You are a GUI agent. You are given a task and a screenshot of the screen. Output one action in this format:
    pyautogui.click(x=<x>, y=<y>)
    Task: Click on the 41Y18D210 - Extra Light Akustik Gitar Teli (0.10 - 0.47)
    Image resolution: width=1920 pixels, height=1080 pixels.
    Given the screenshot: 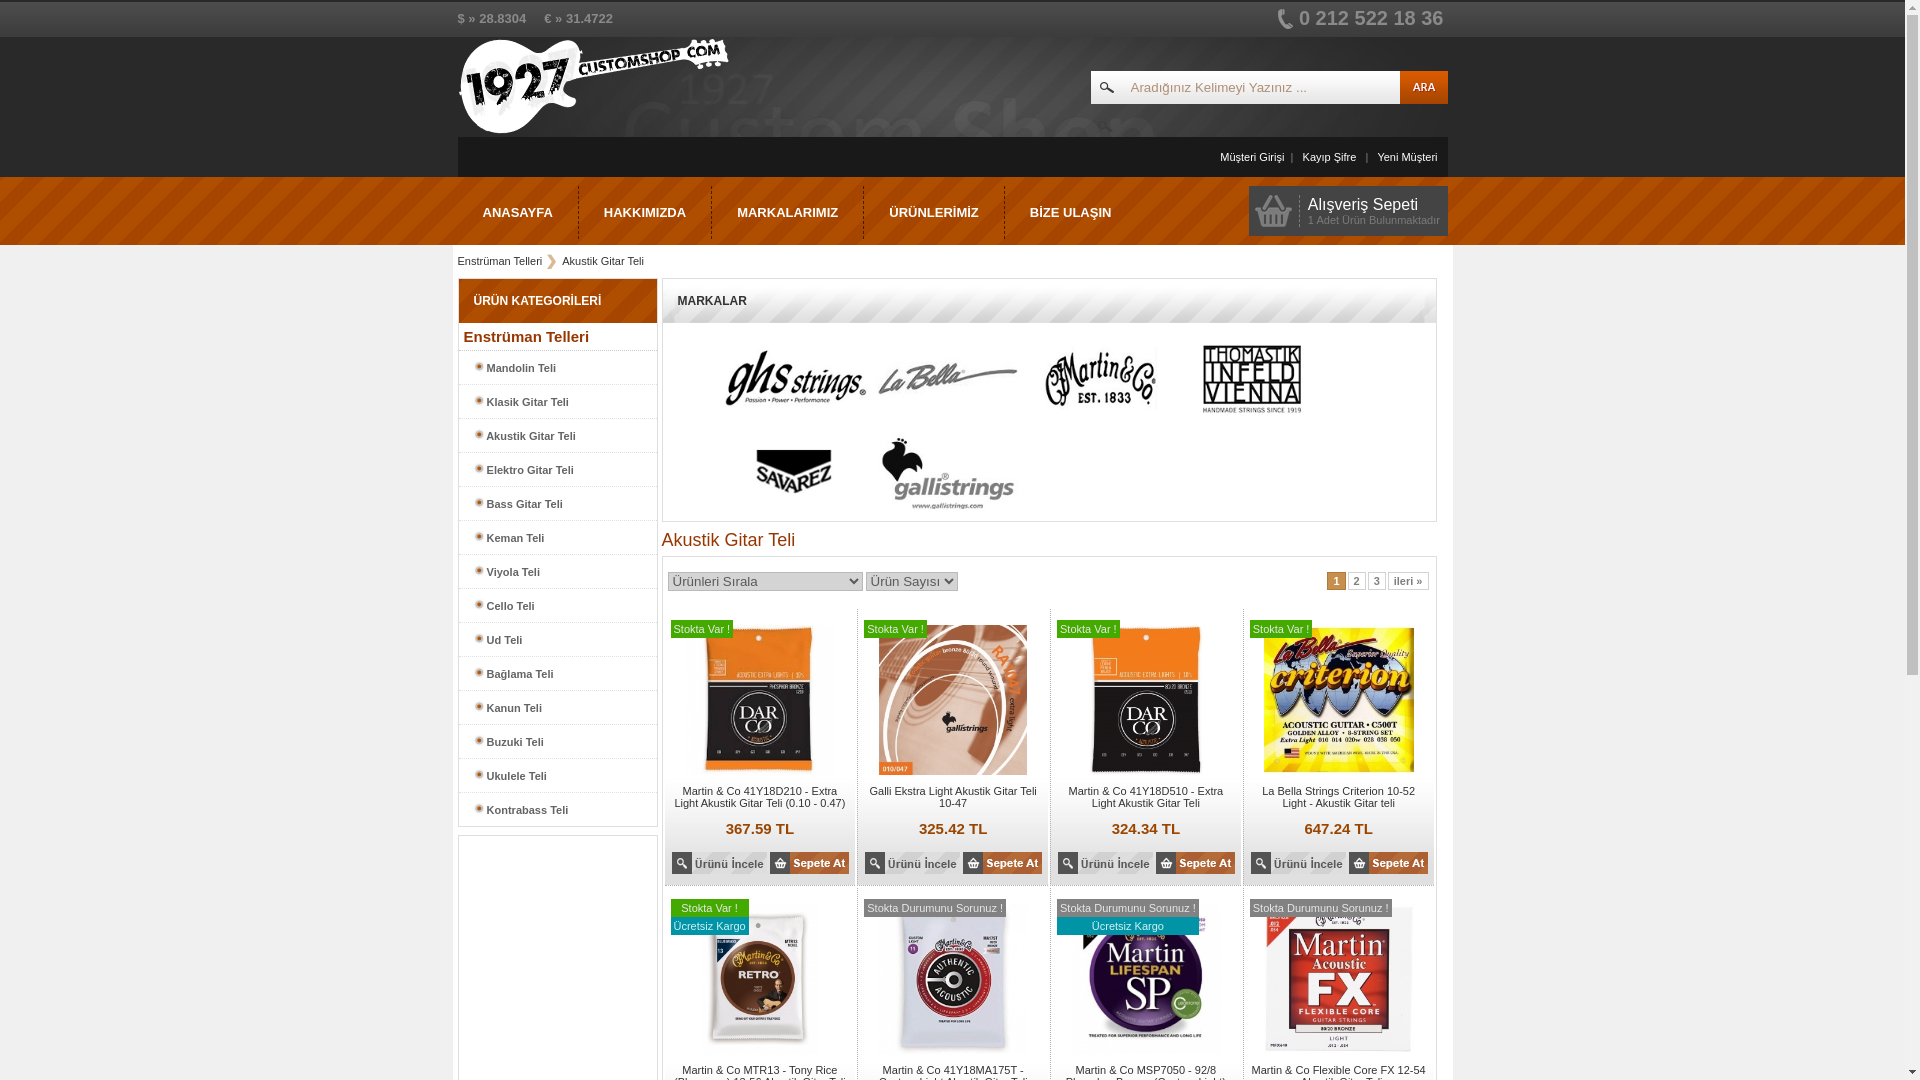 What is the action you would take?
    pyautogui.click(x=720, y=870)
    